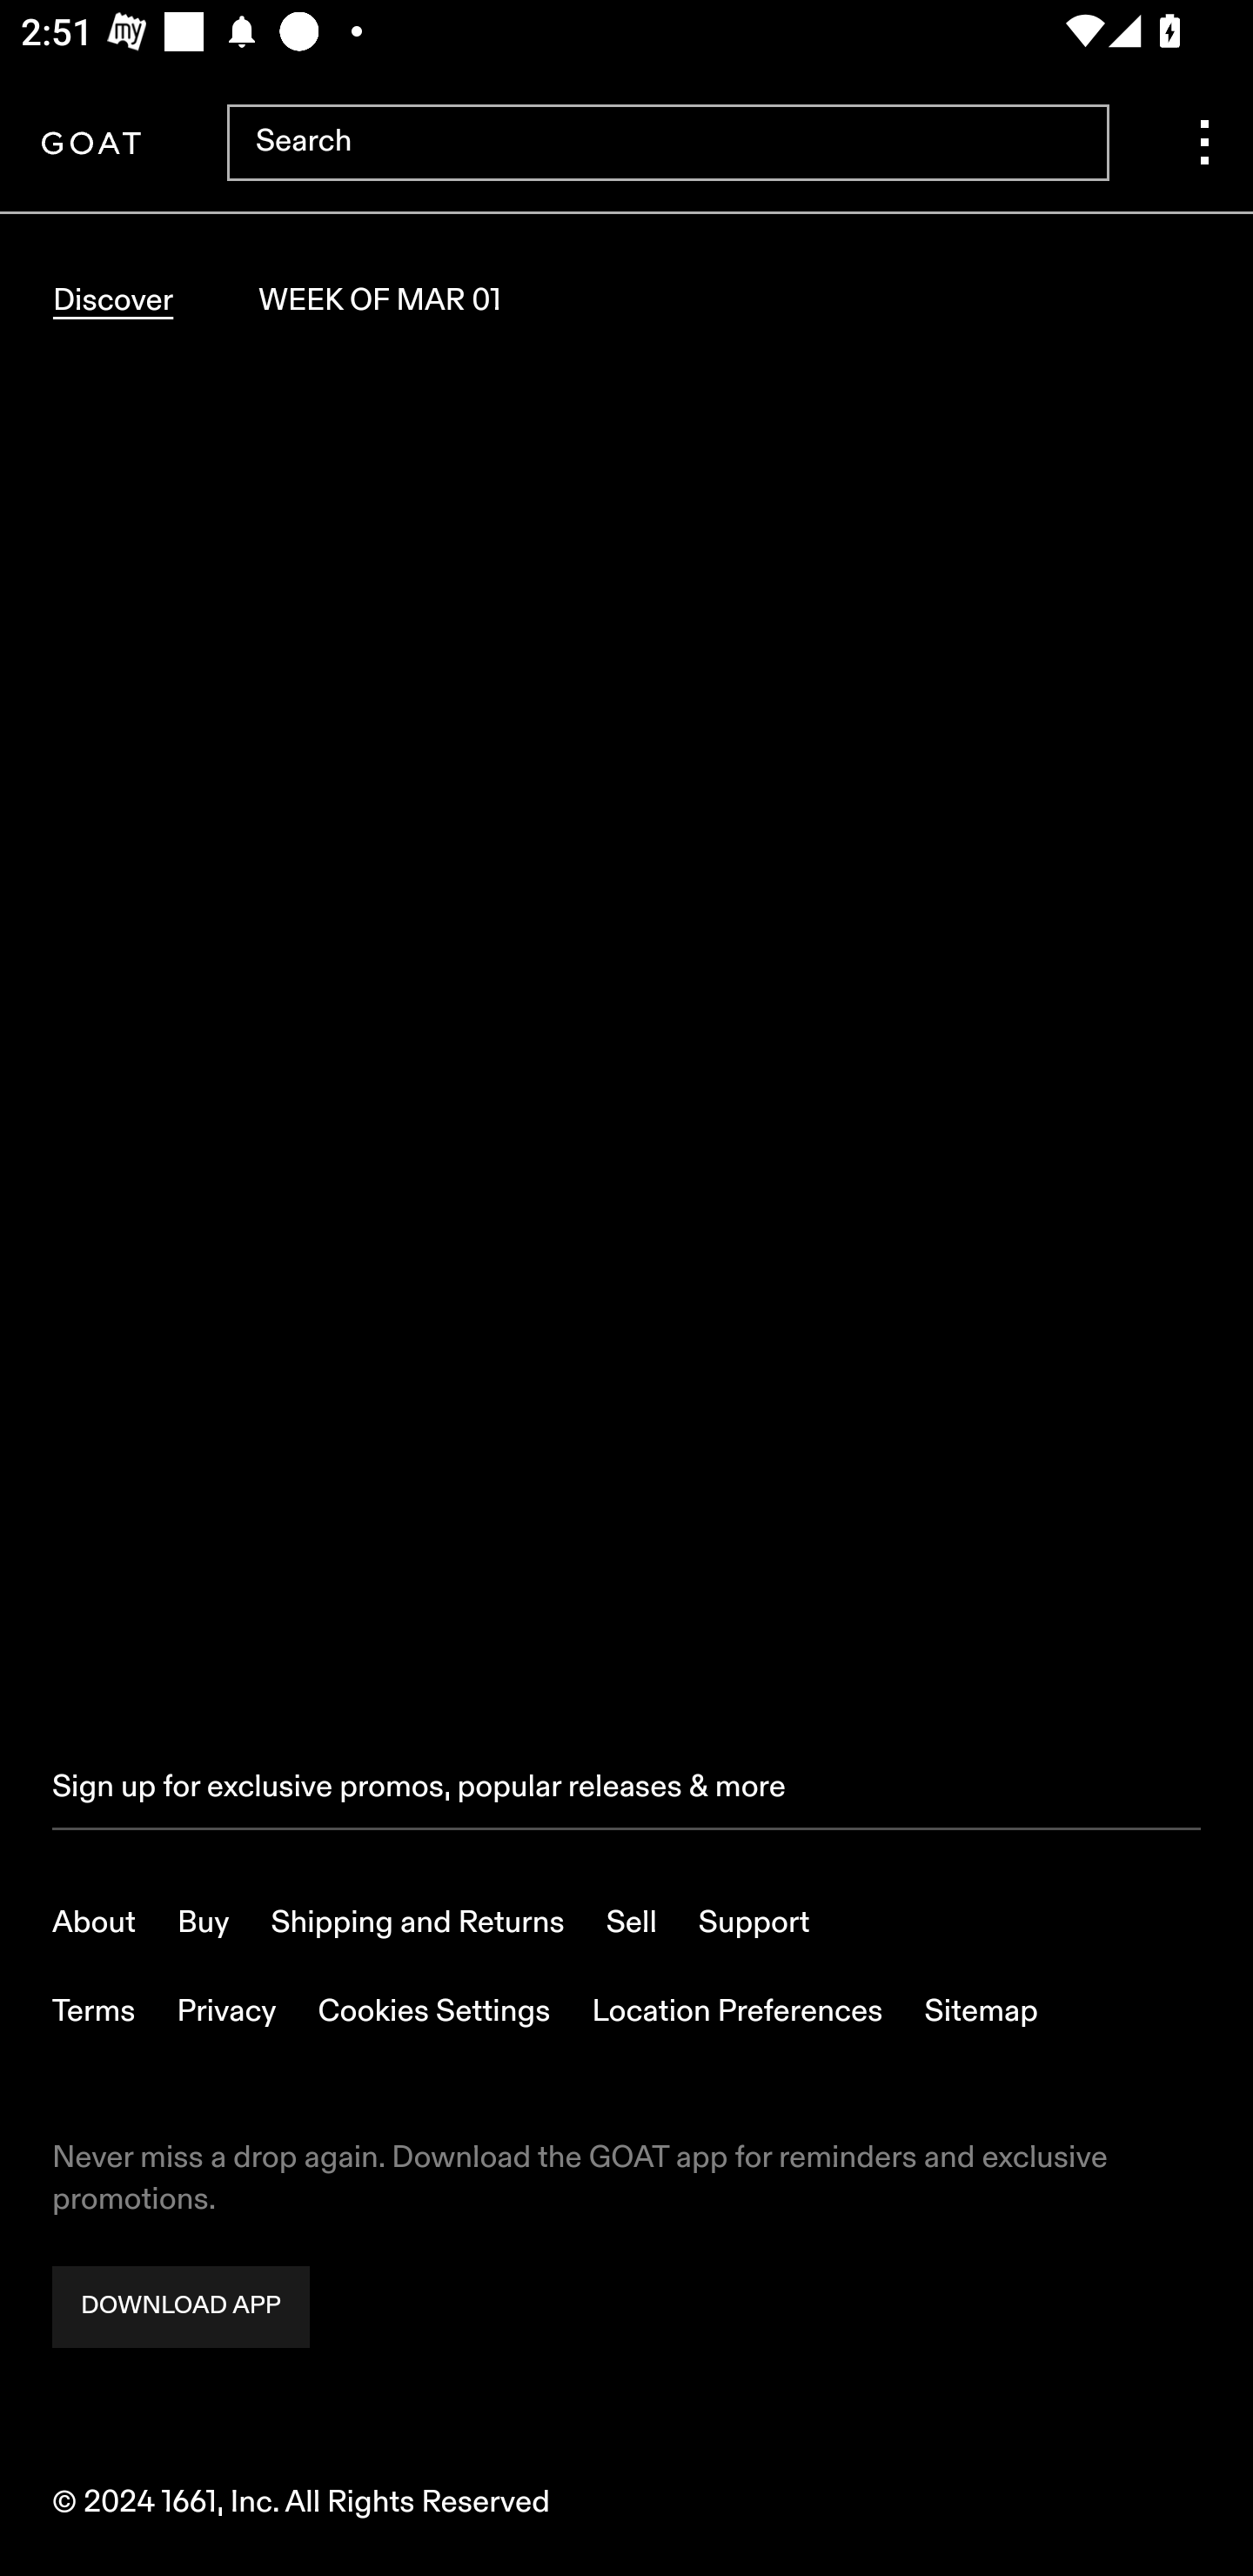 Image resolution: width=1253 pixels, height=2576 pixels. I want to click on Goat Logo, so click(90, 144).